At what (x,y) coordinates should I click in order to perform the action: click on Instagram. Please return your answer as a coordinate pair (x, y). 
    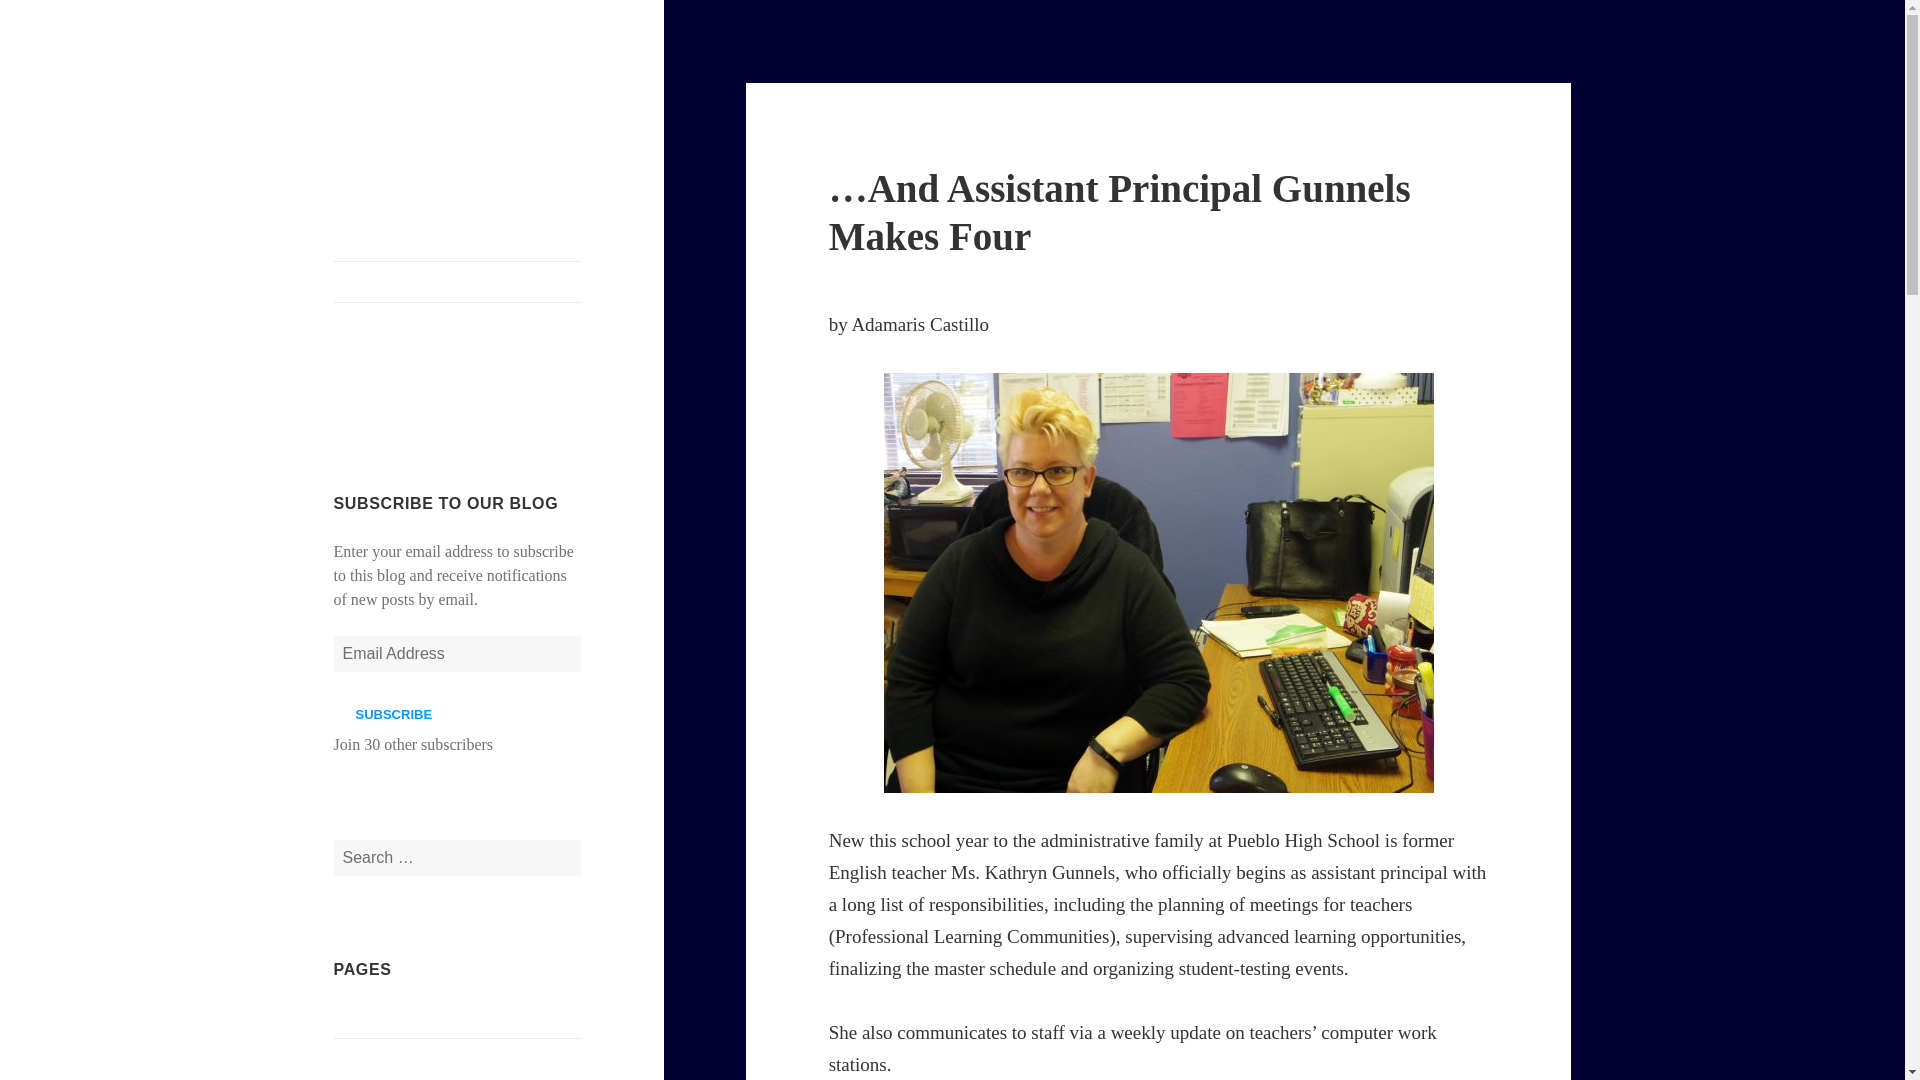
    Looking at the image, I should click on (406, 410).